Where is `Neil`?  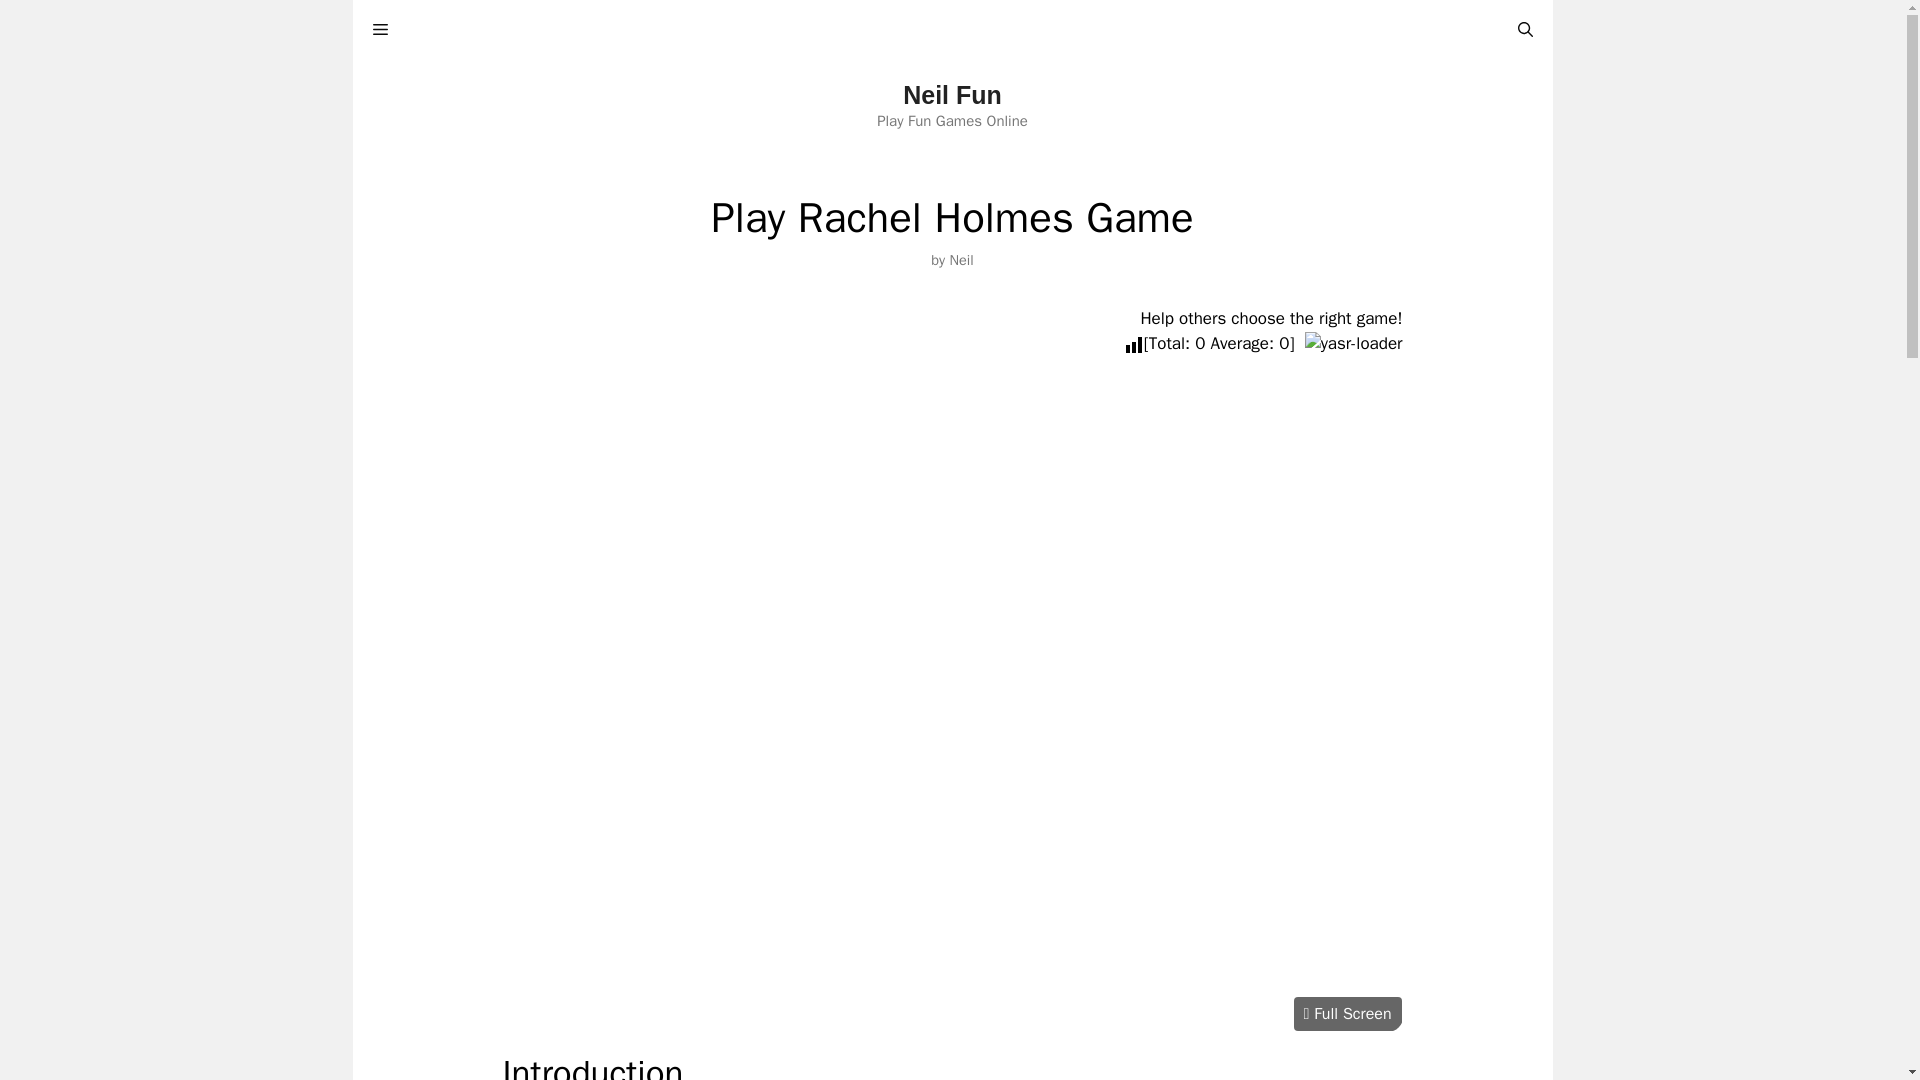 Neil is located at coordinates (960, 259).